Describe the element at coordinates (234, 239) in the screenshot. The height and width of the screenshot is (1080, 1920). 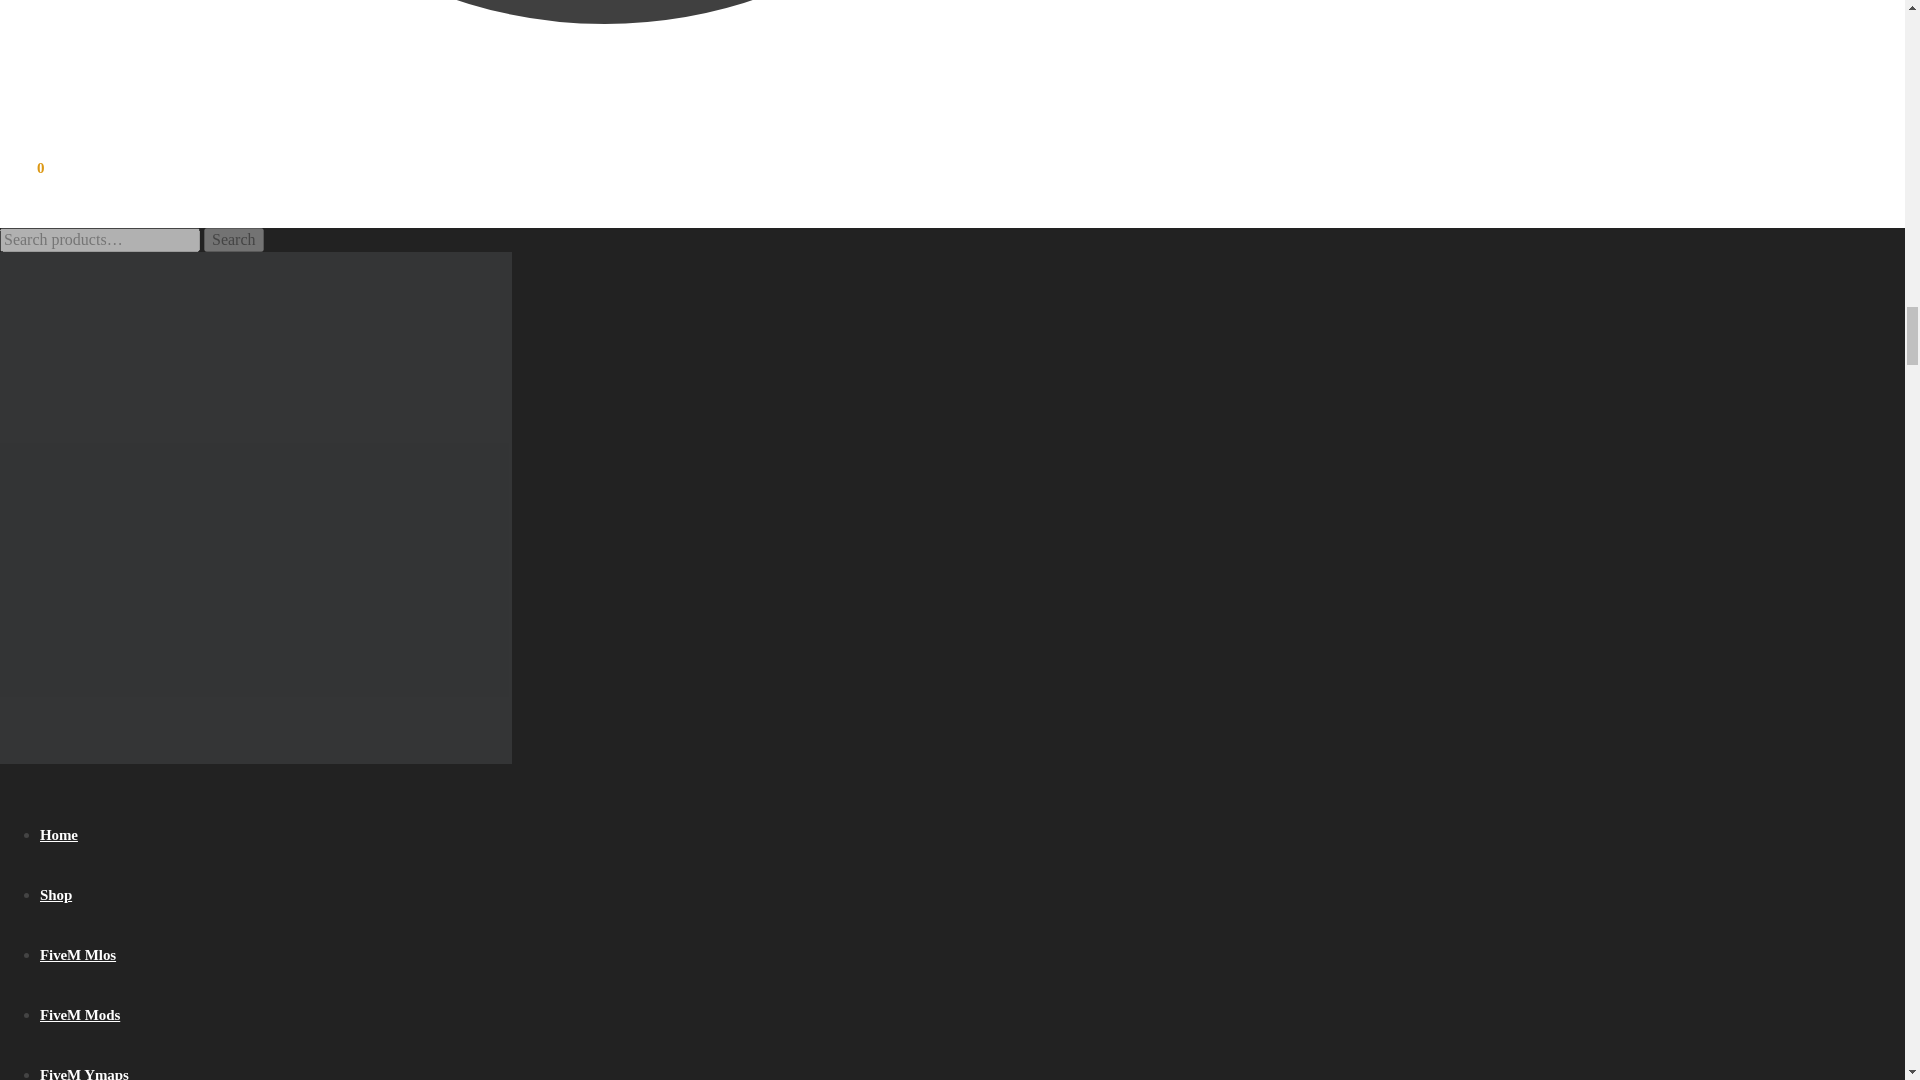
I see `Search` at that location.